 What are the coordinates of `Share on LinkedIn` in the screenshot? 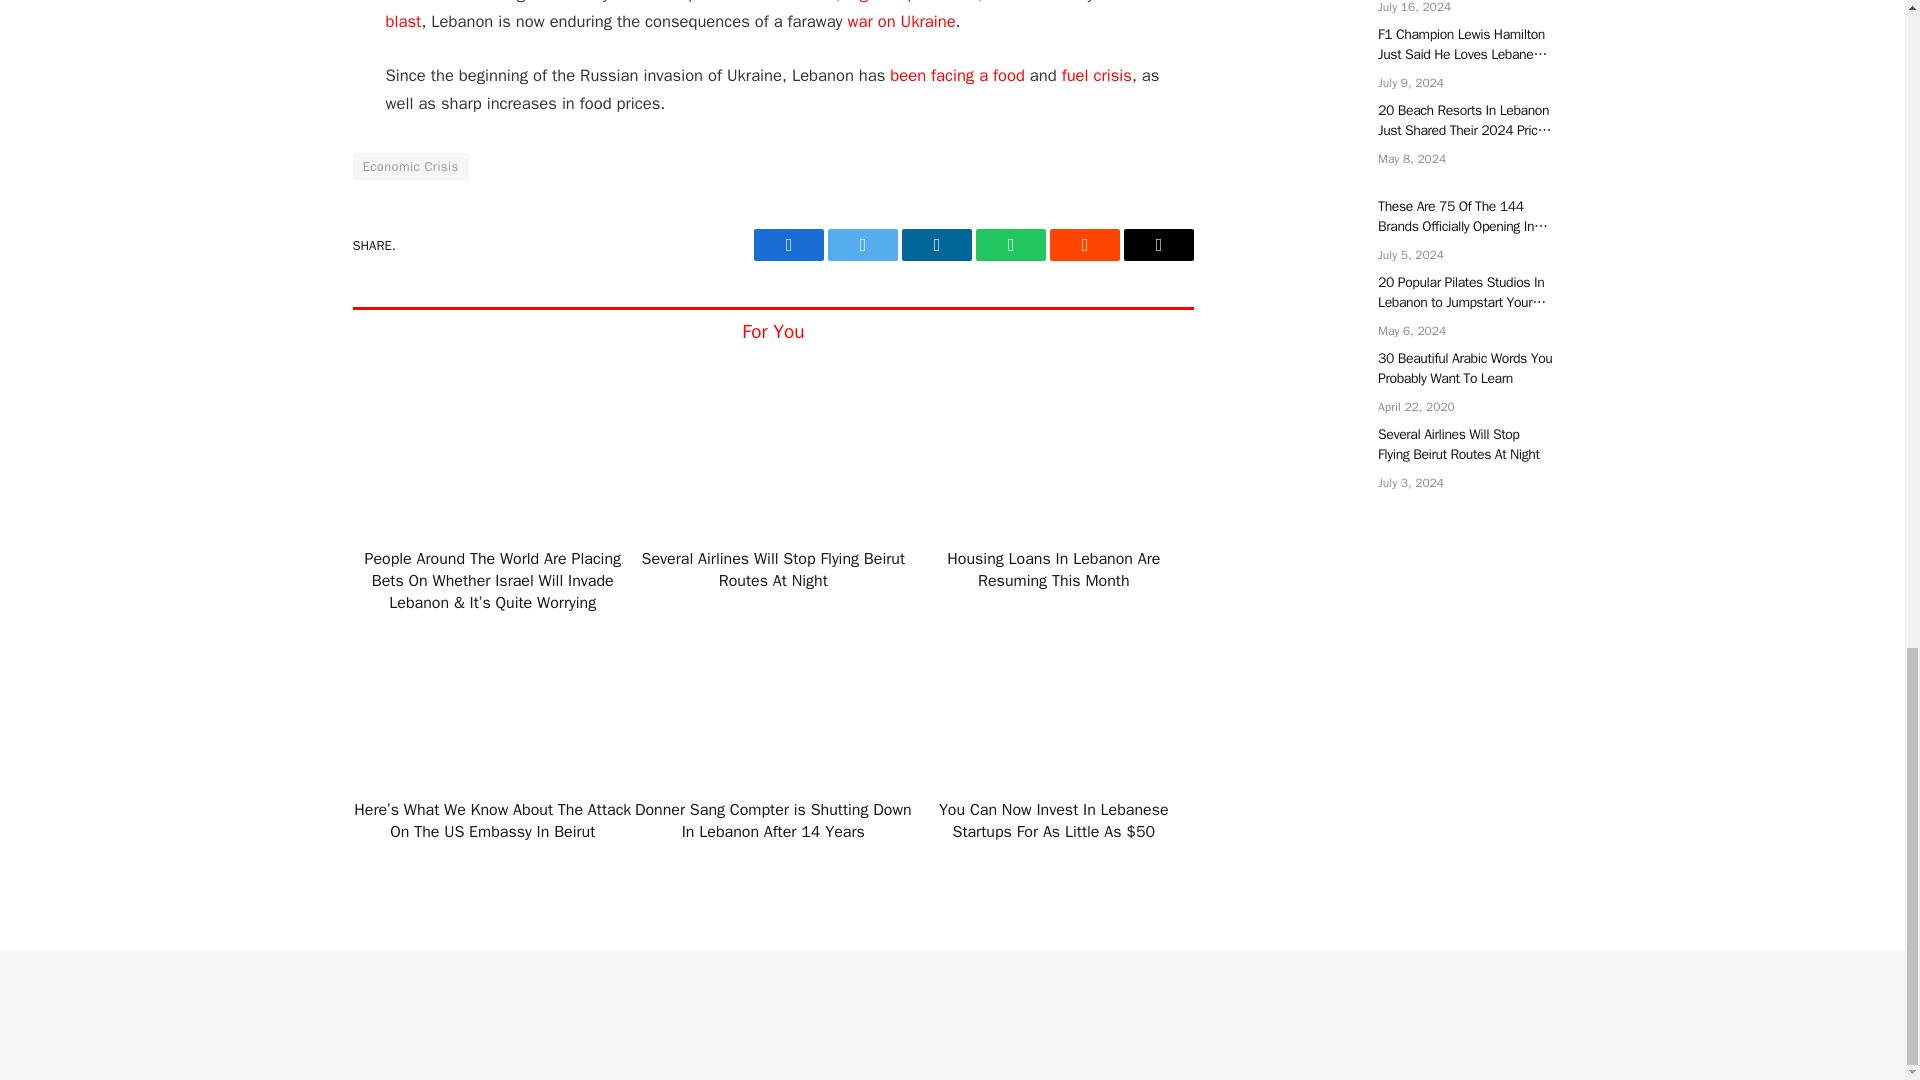 It's located at (936, 244).